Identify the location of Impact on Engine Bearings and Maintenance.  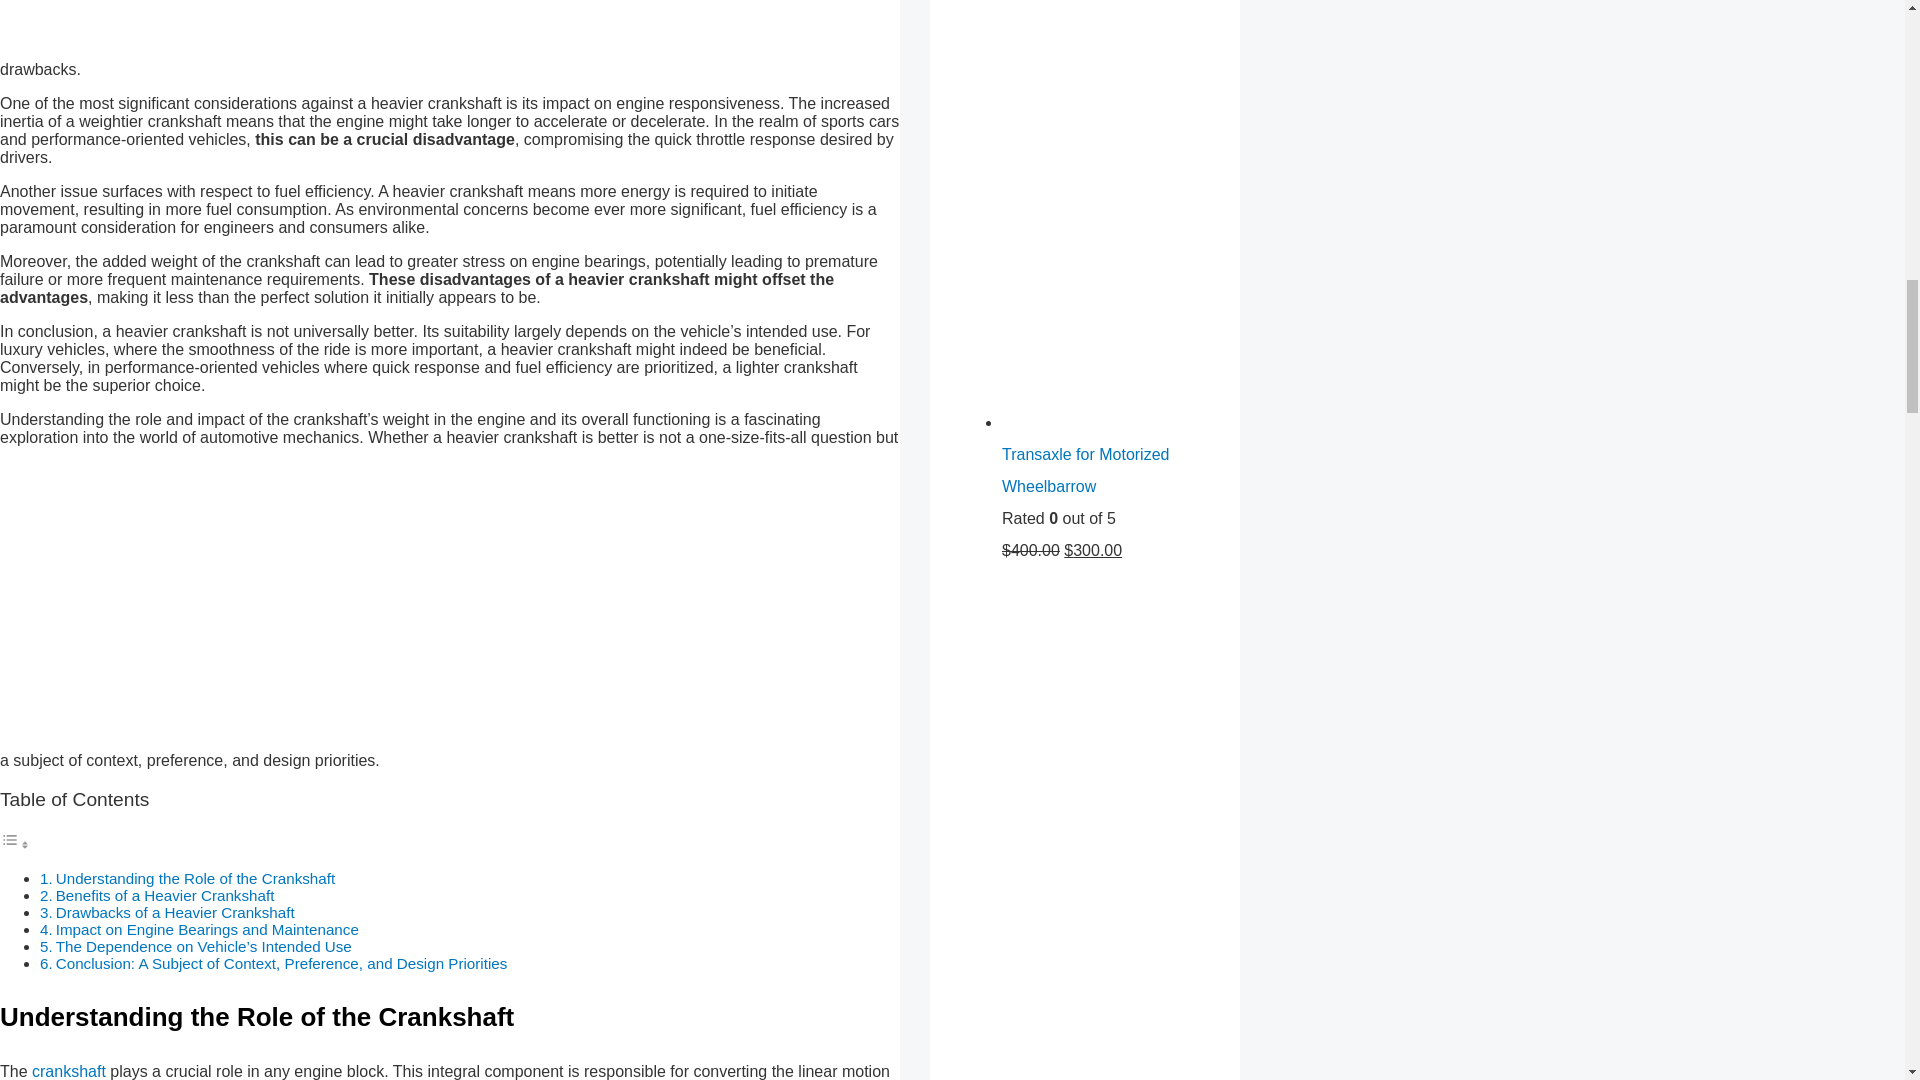
(207, 930).